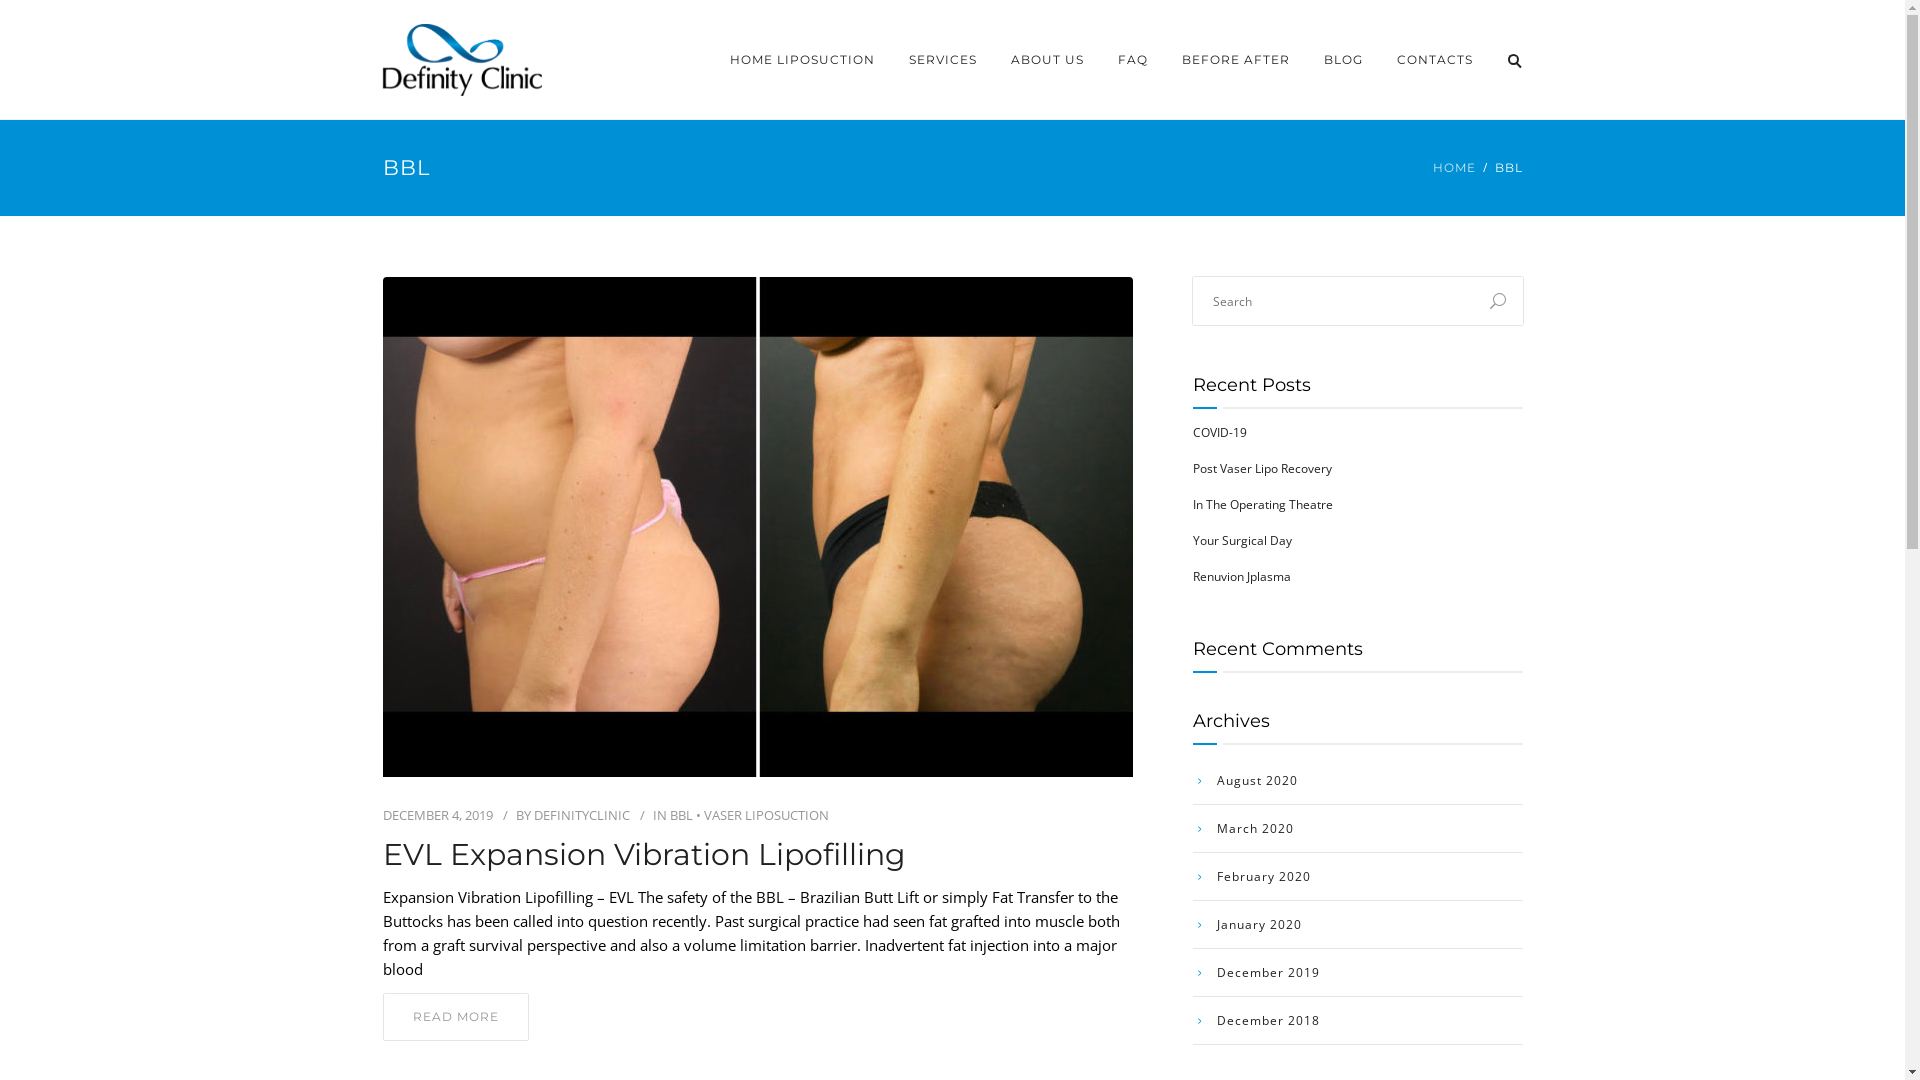 Image resolution: width=1920 pixels, height=1080 pixels. What do you see at coordinates (1262, 468) in the screenshot?
I see `Post Vaser Lipo Recovery` at bounding box center [1262, 468].